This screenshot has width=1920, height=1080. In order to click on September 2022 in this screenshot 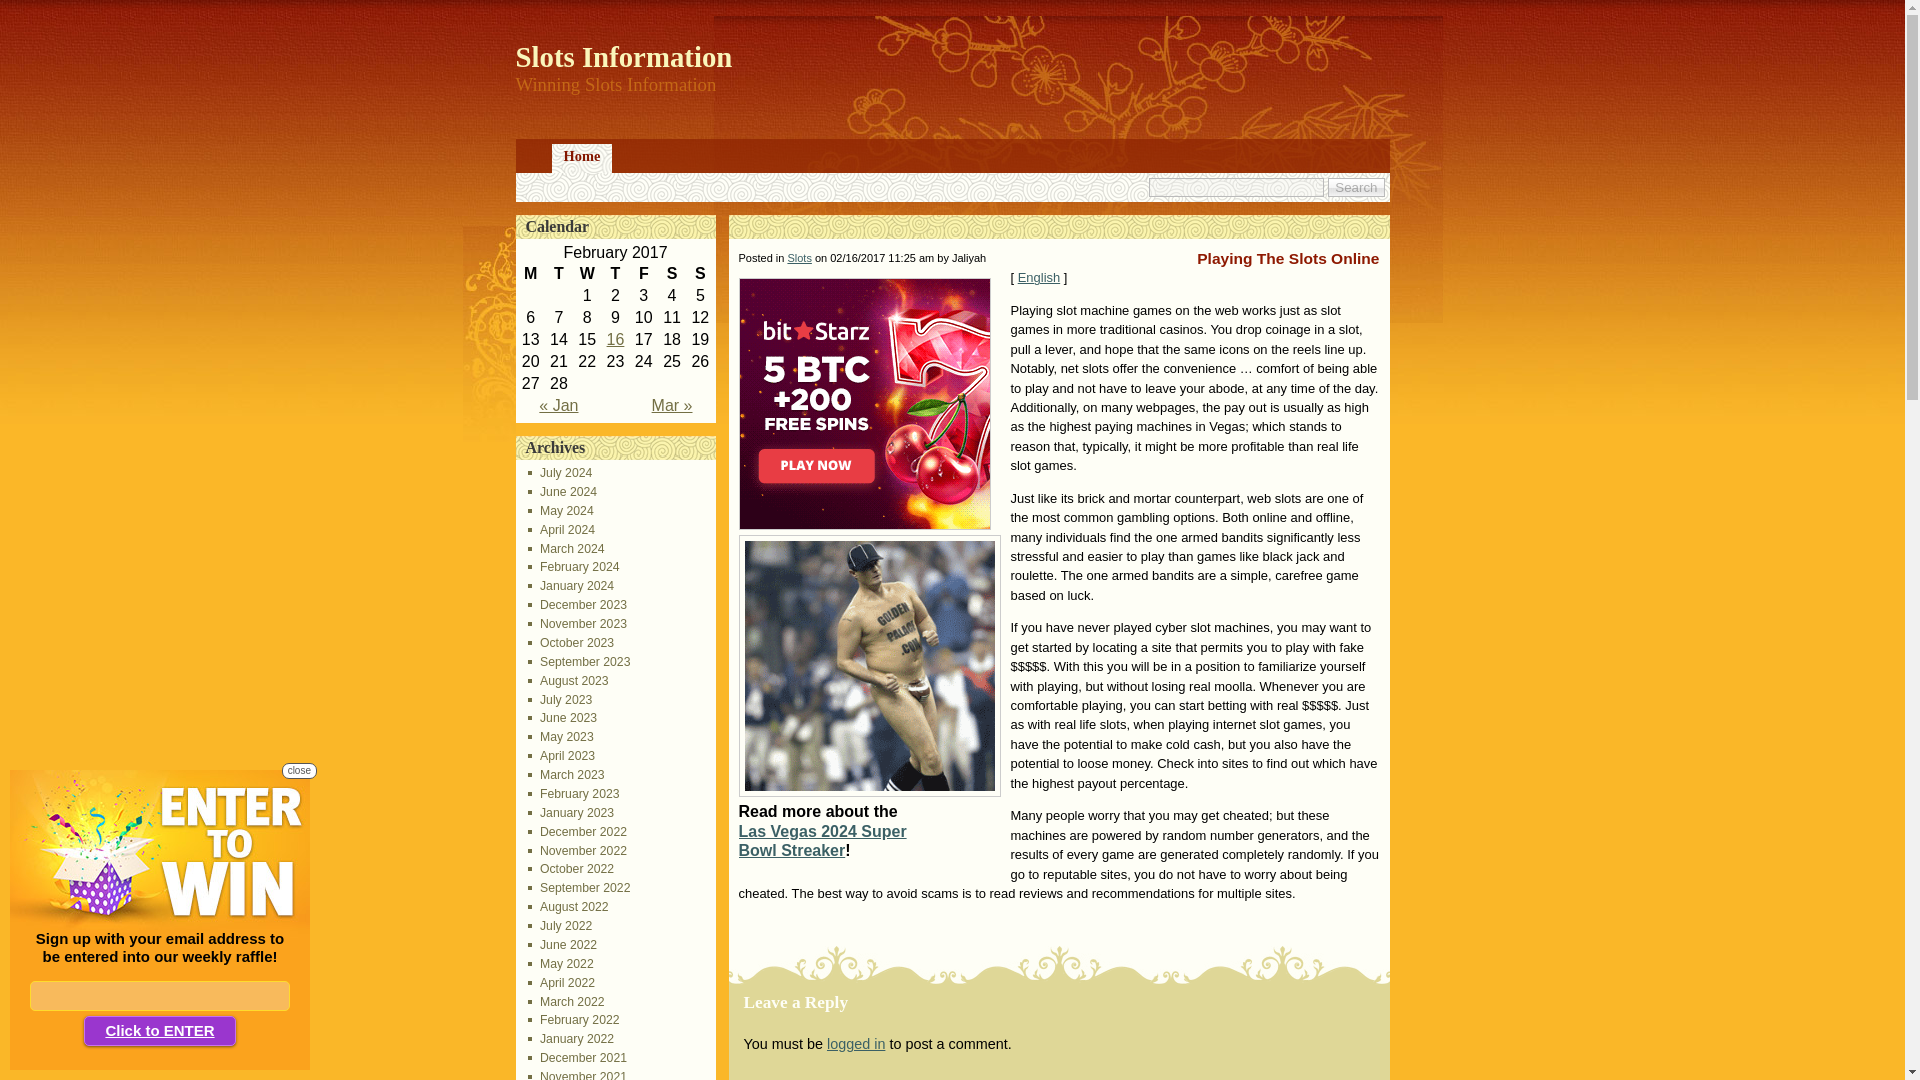, I will do `click(580, 888)`.